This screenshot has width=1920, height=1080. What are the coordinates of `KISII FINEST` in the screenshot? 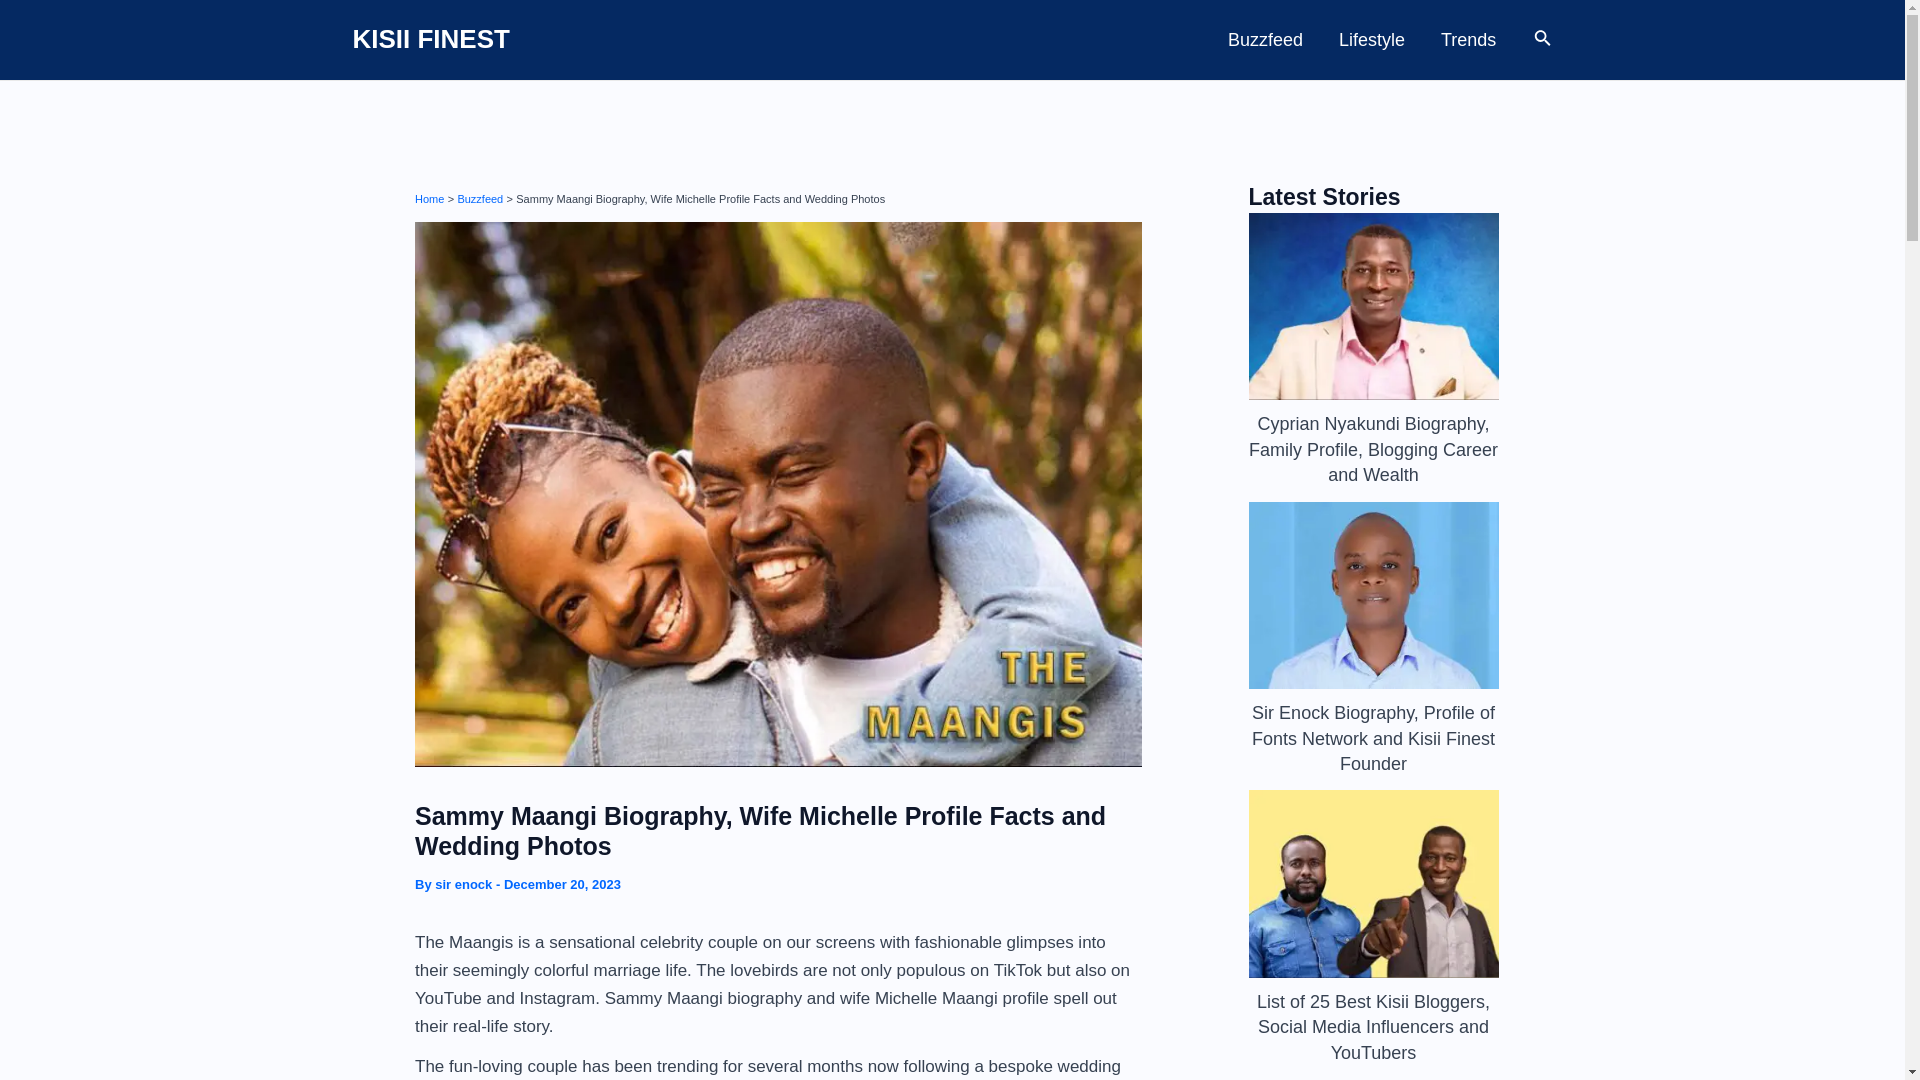 It's located at (430, 38).